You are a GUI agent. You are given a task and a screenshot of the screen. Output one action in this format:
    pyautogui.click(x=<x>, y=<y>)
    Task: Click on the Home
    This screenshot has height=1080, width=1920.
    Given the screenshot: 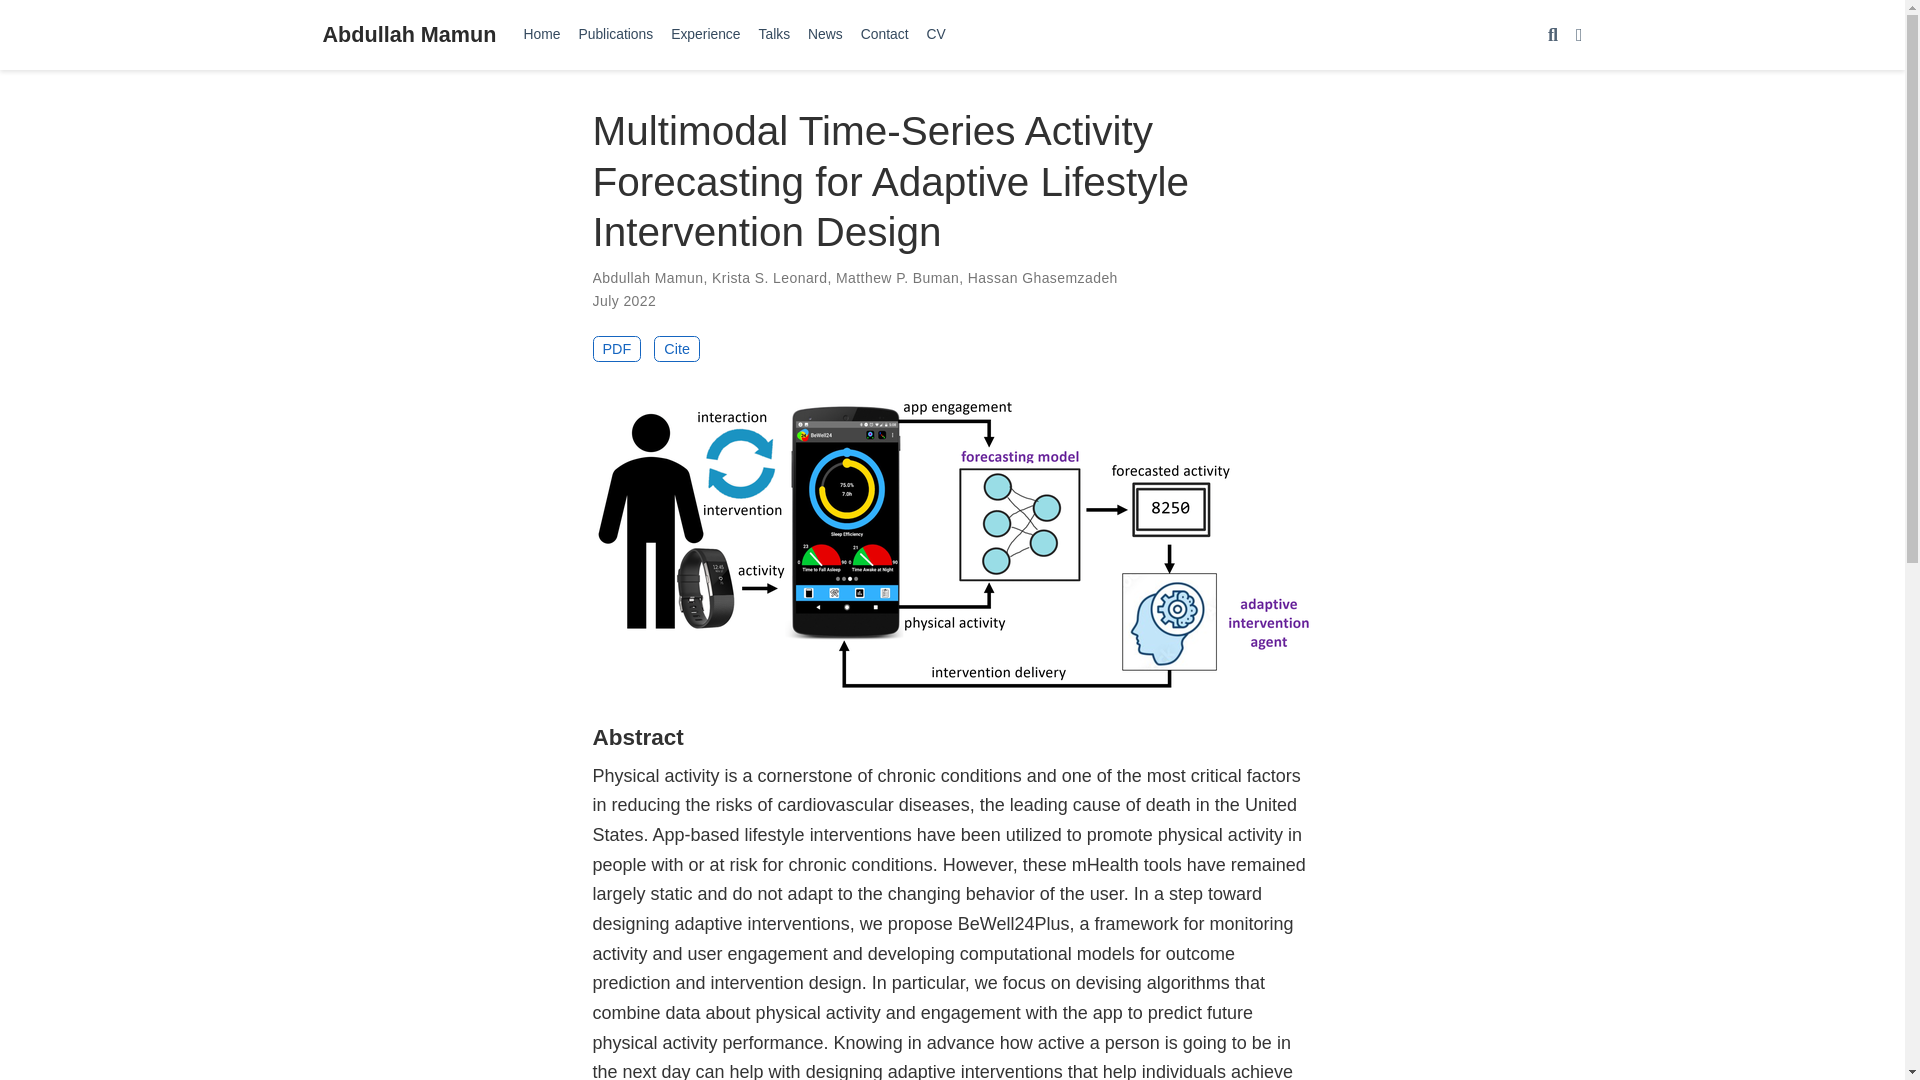 What is the action you would take?
    pyautogui.click(x=541, y=34)
    